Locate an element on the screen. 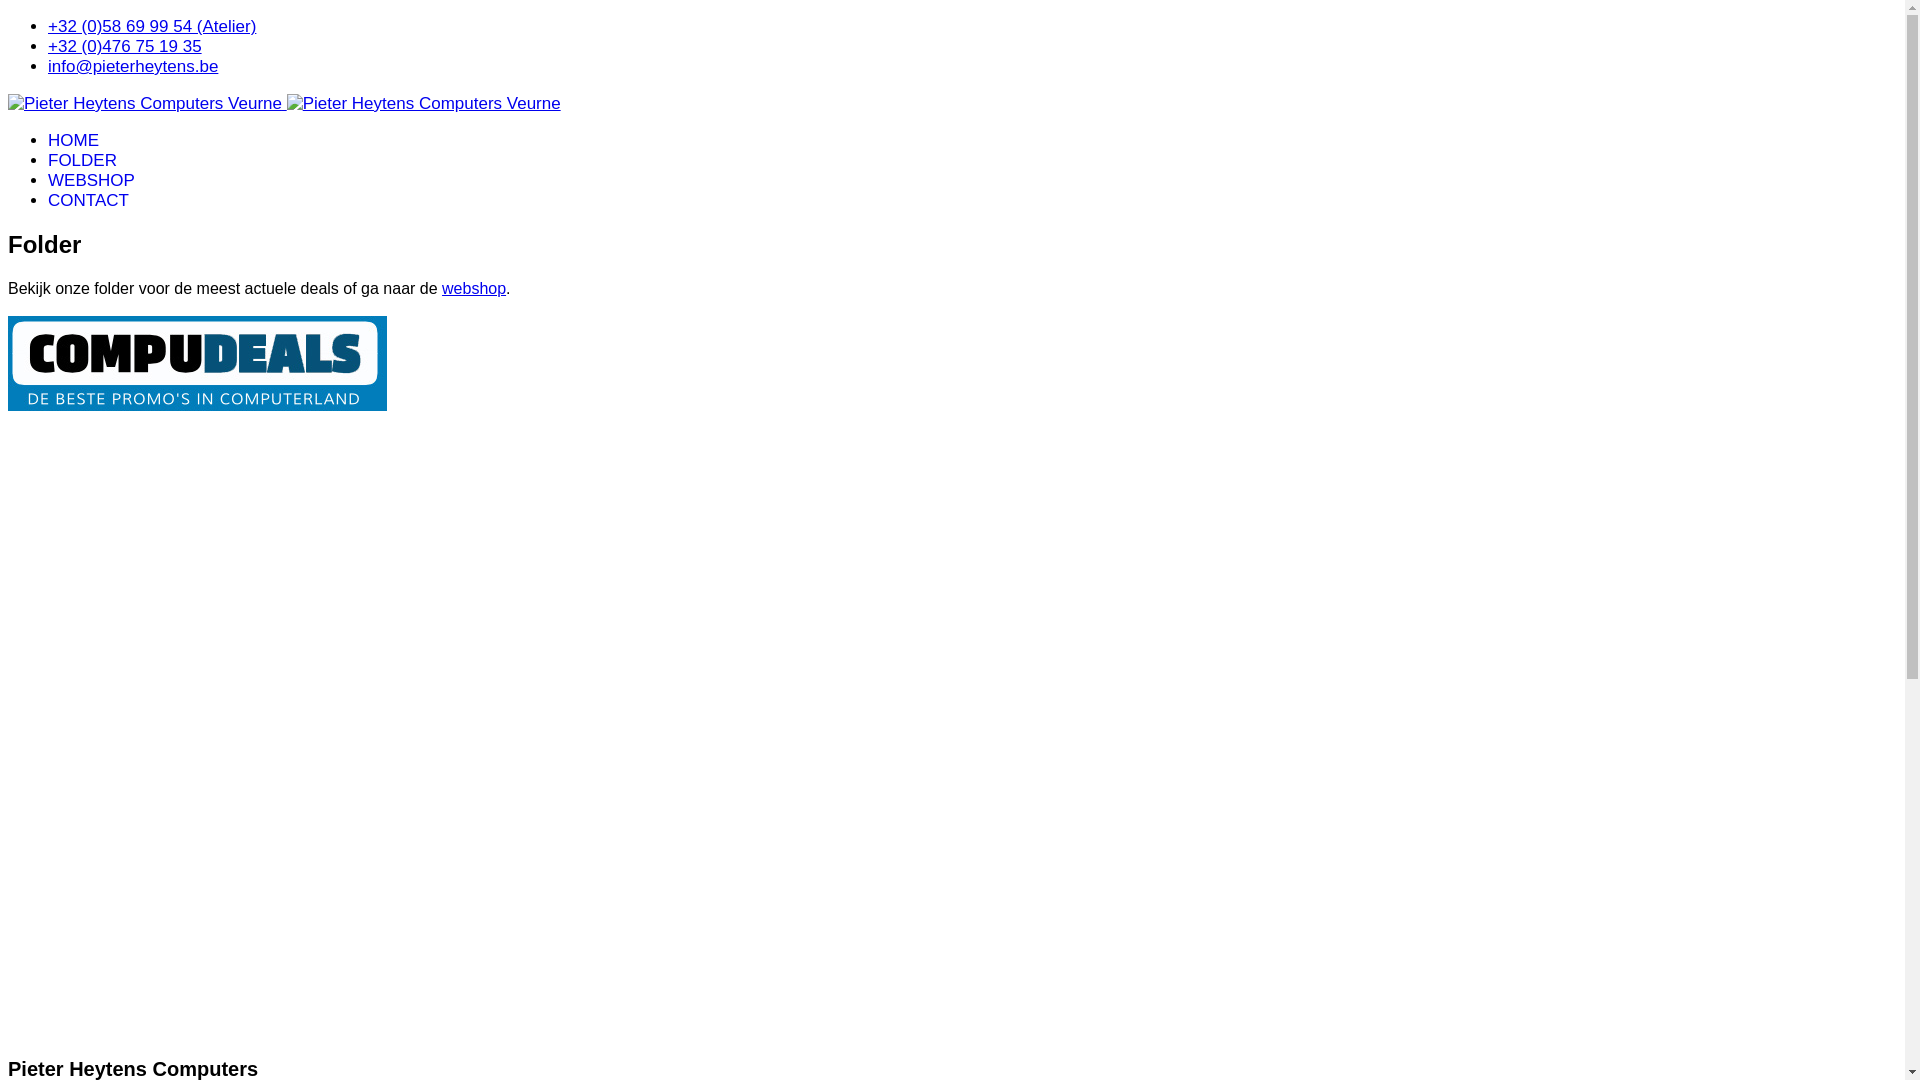  CONTACT is located at coordinates (88, 200).